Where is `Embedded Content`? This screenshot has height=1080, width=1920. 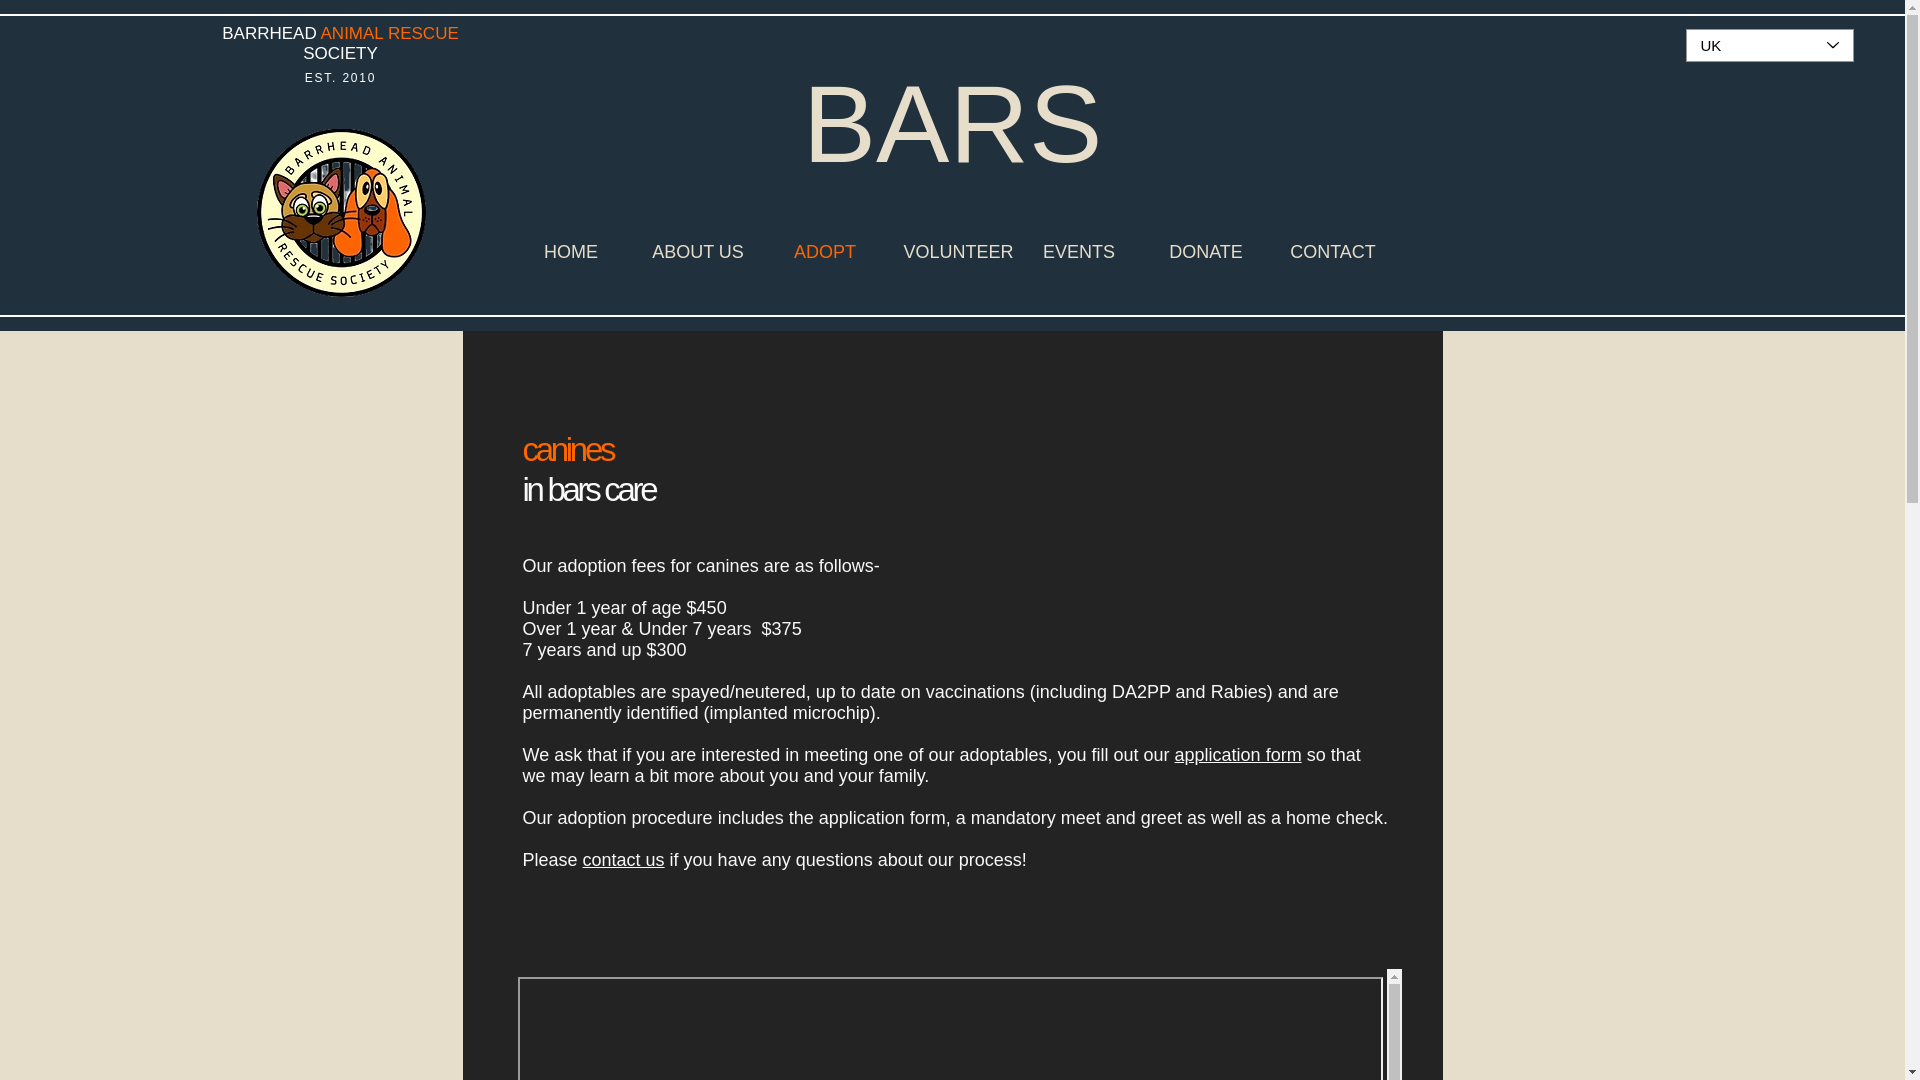 Embedded Content is located at coordinates (956, 1024).